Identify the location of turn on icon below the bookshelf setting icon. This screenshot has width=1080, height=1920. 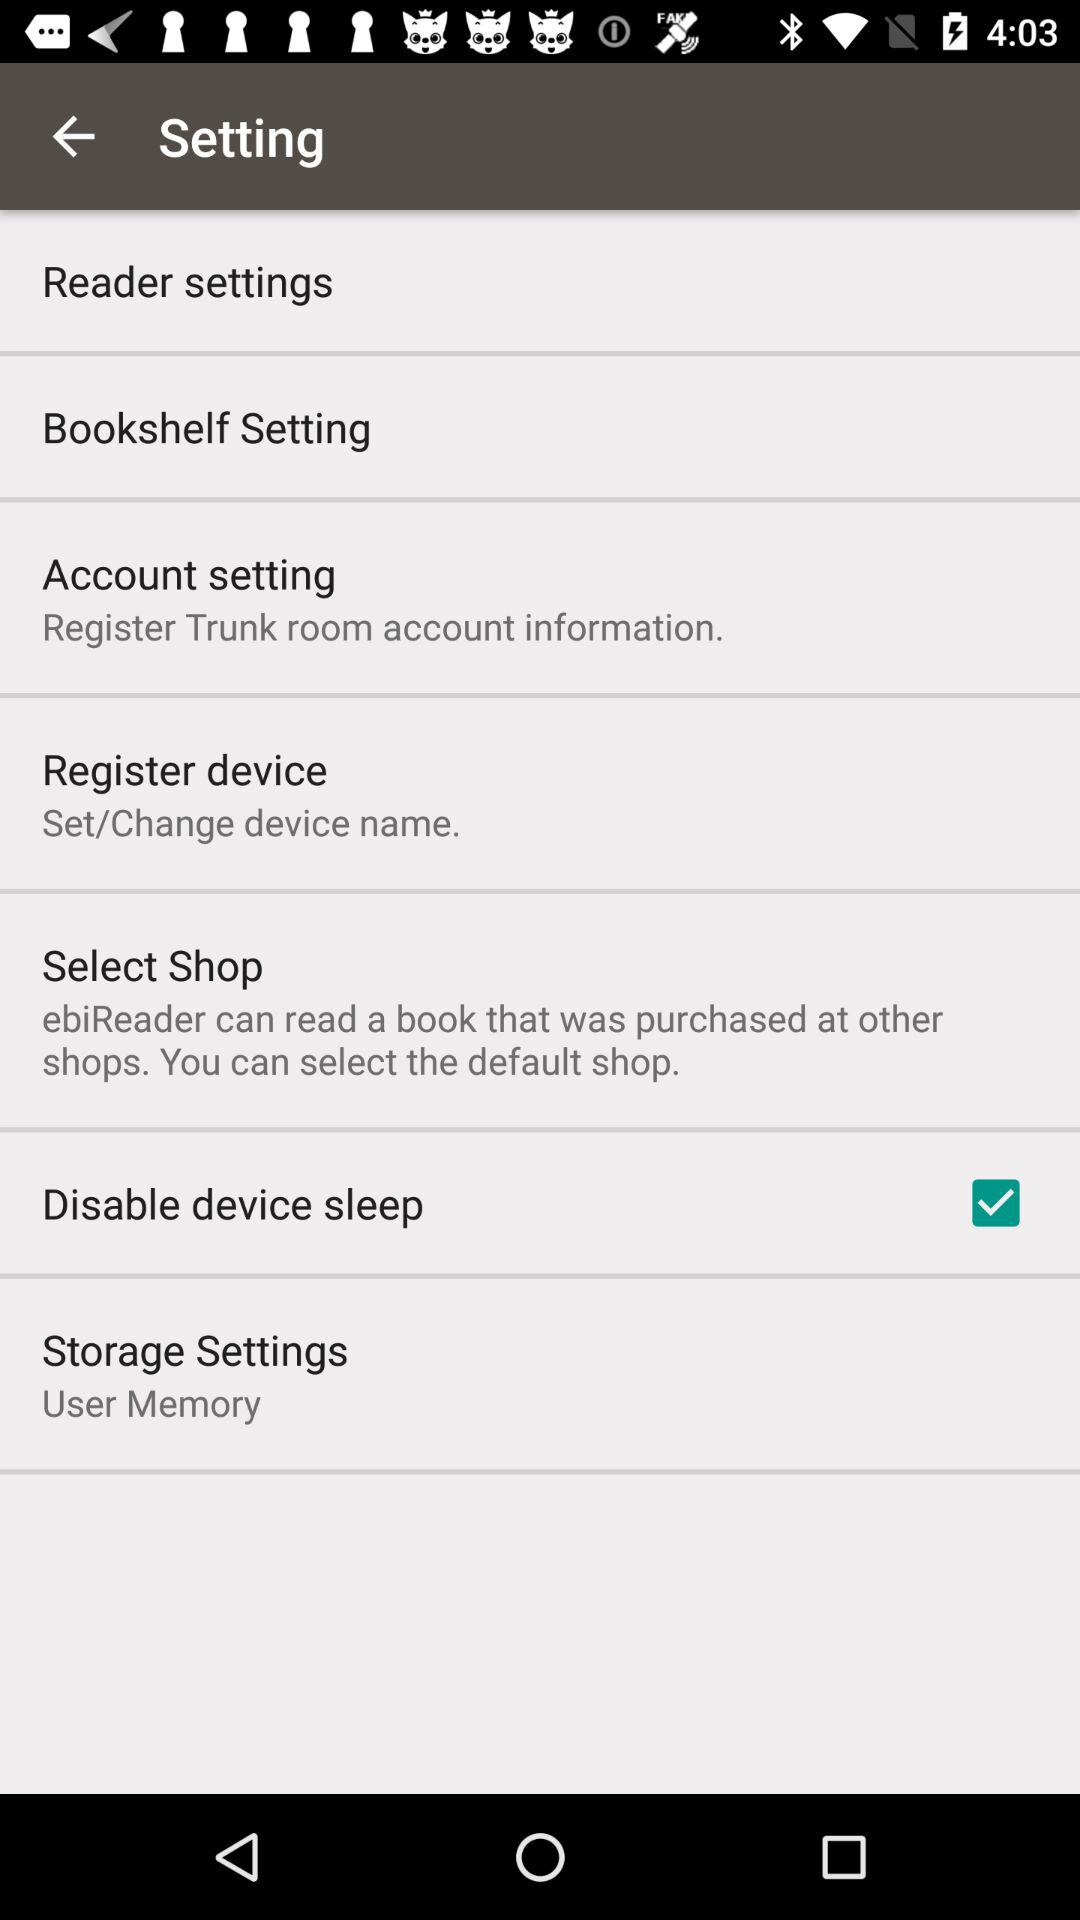
(189, 572).